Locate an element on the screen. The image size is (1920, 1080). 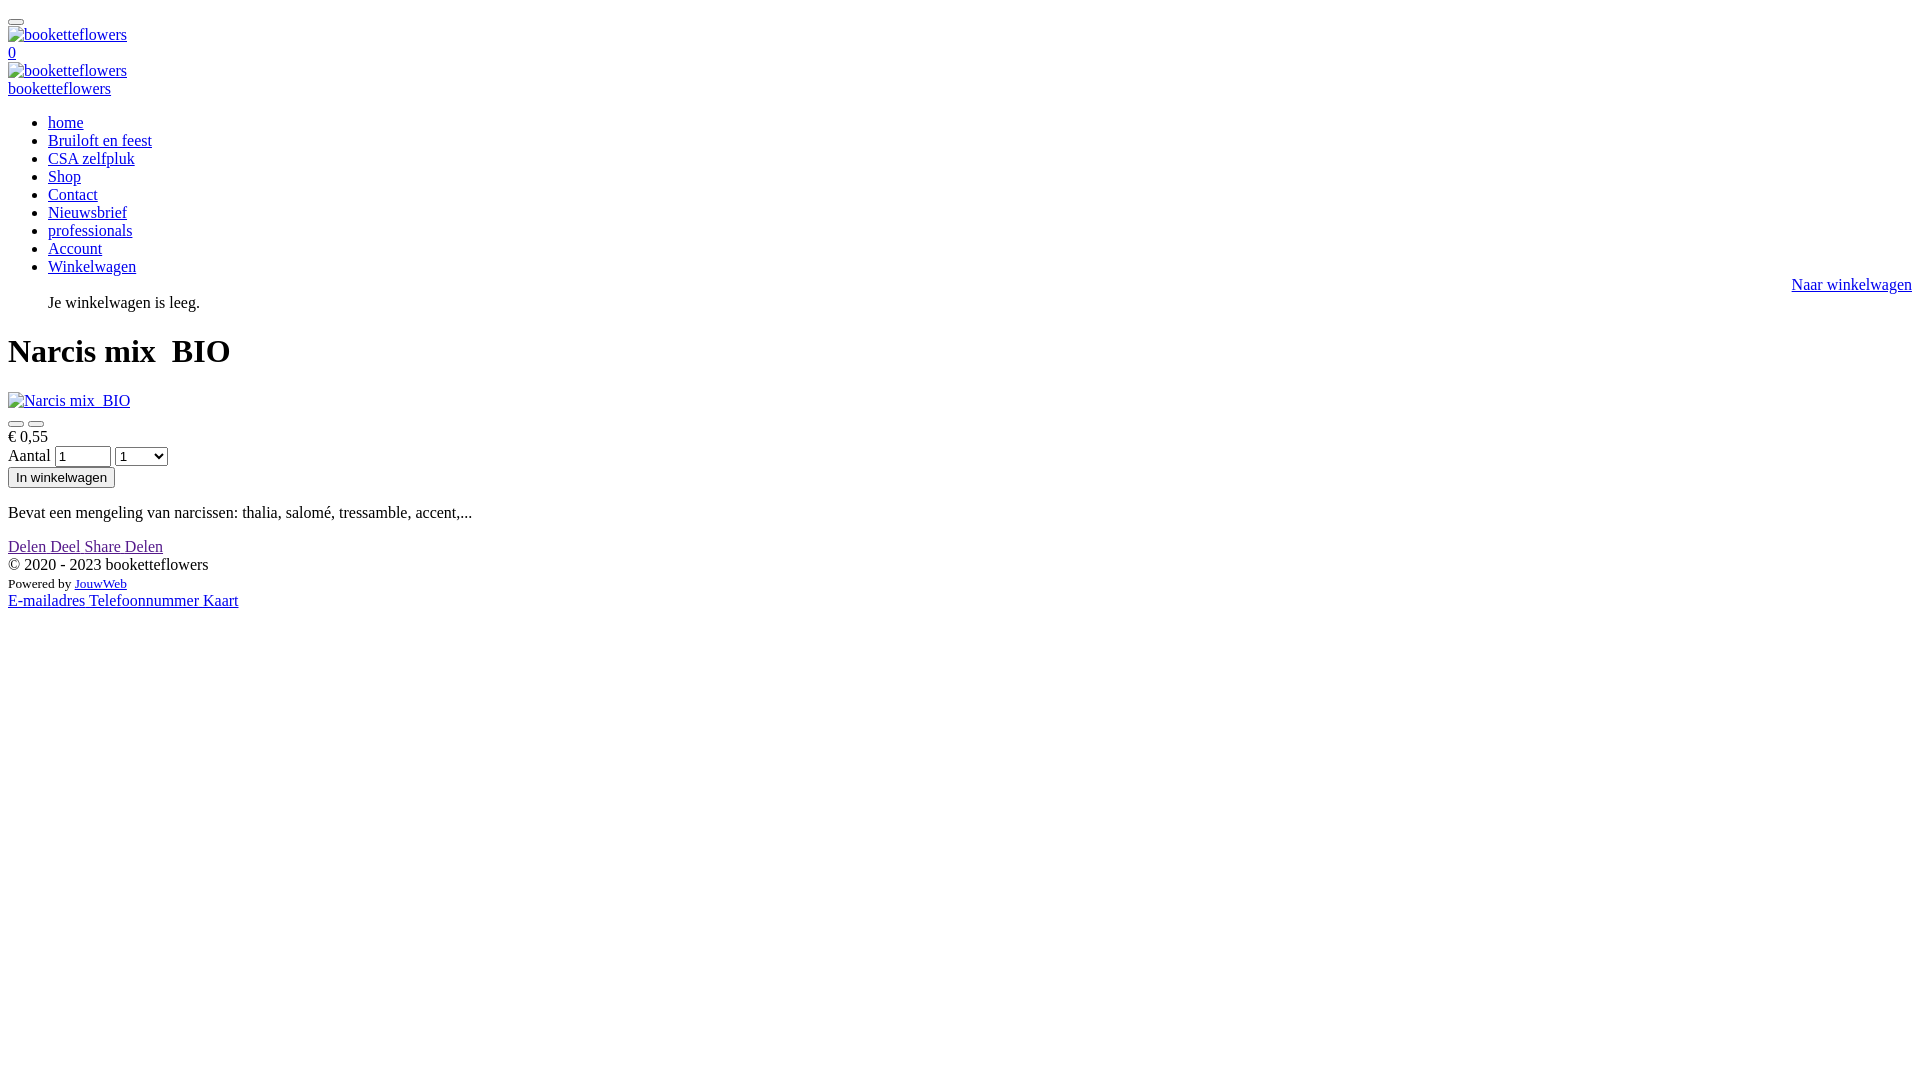
booketteflowers is located at coordinates (60, 88).